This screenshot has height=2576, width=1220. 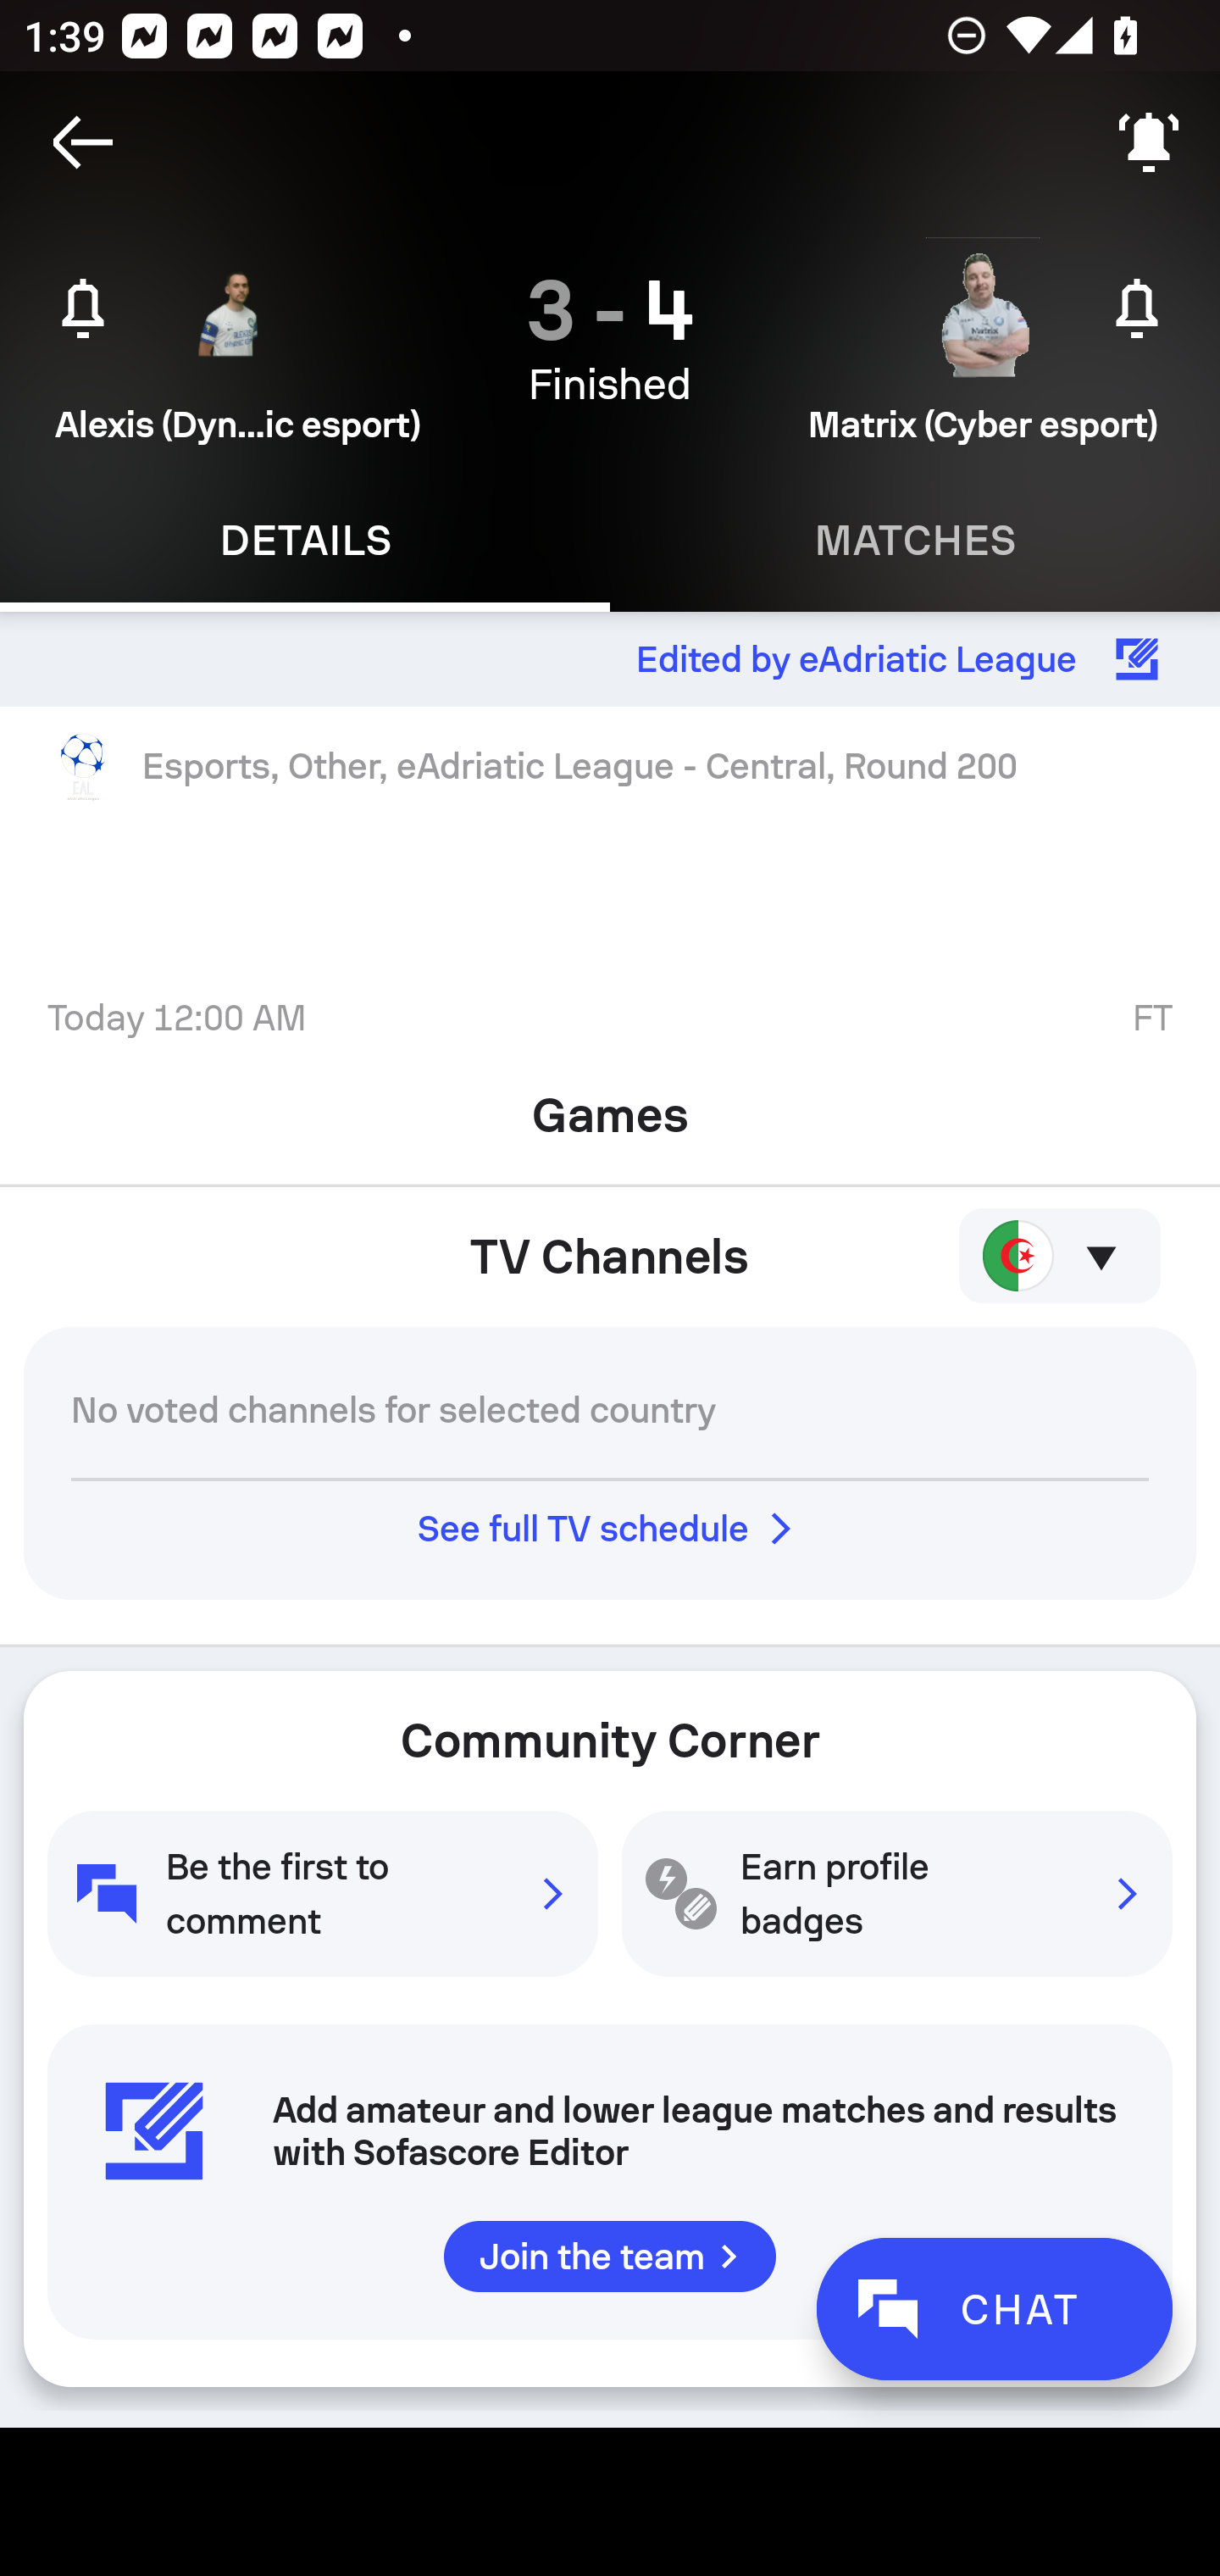 What do you see at coordinates (610, 659) in the screenshot?
I see `Edited by eAdriatic League` at bounding box center [610, 659].